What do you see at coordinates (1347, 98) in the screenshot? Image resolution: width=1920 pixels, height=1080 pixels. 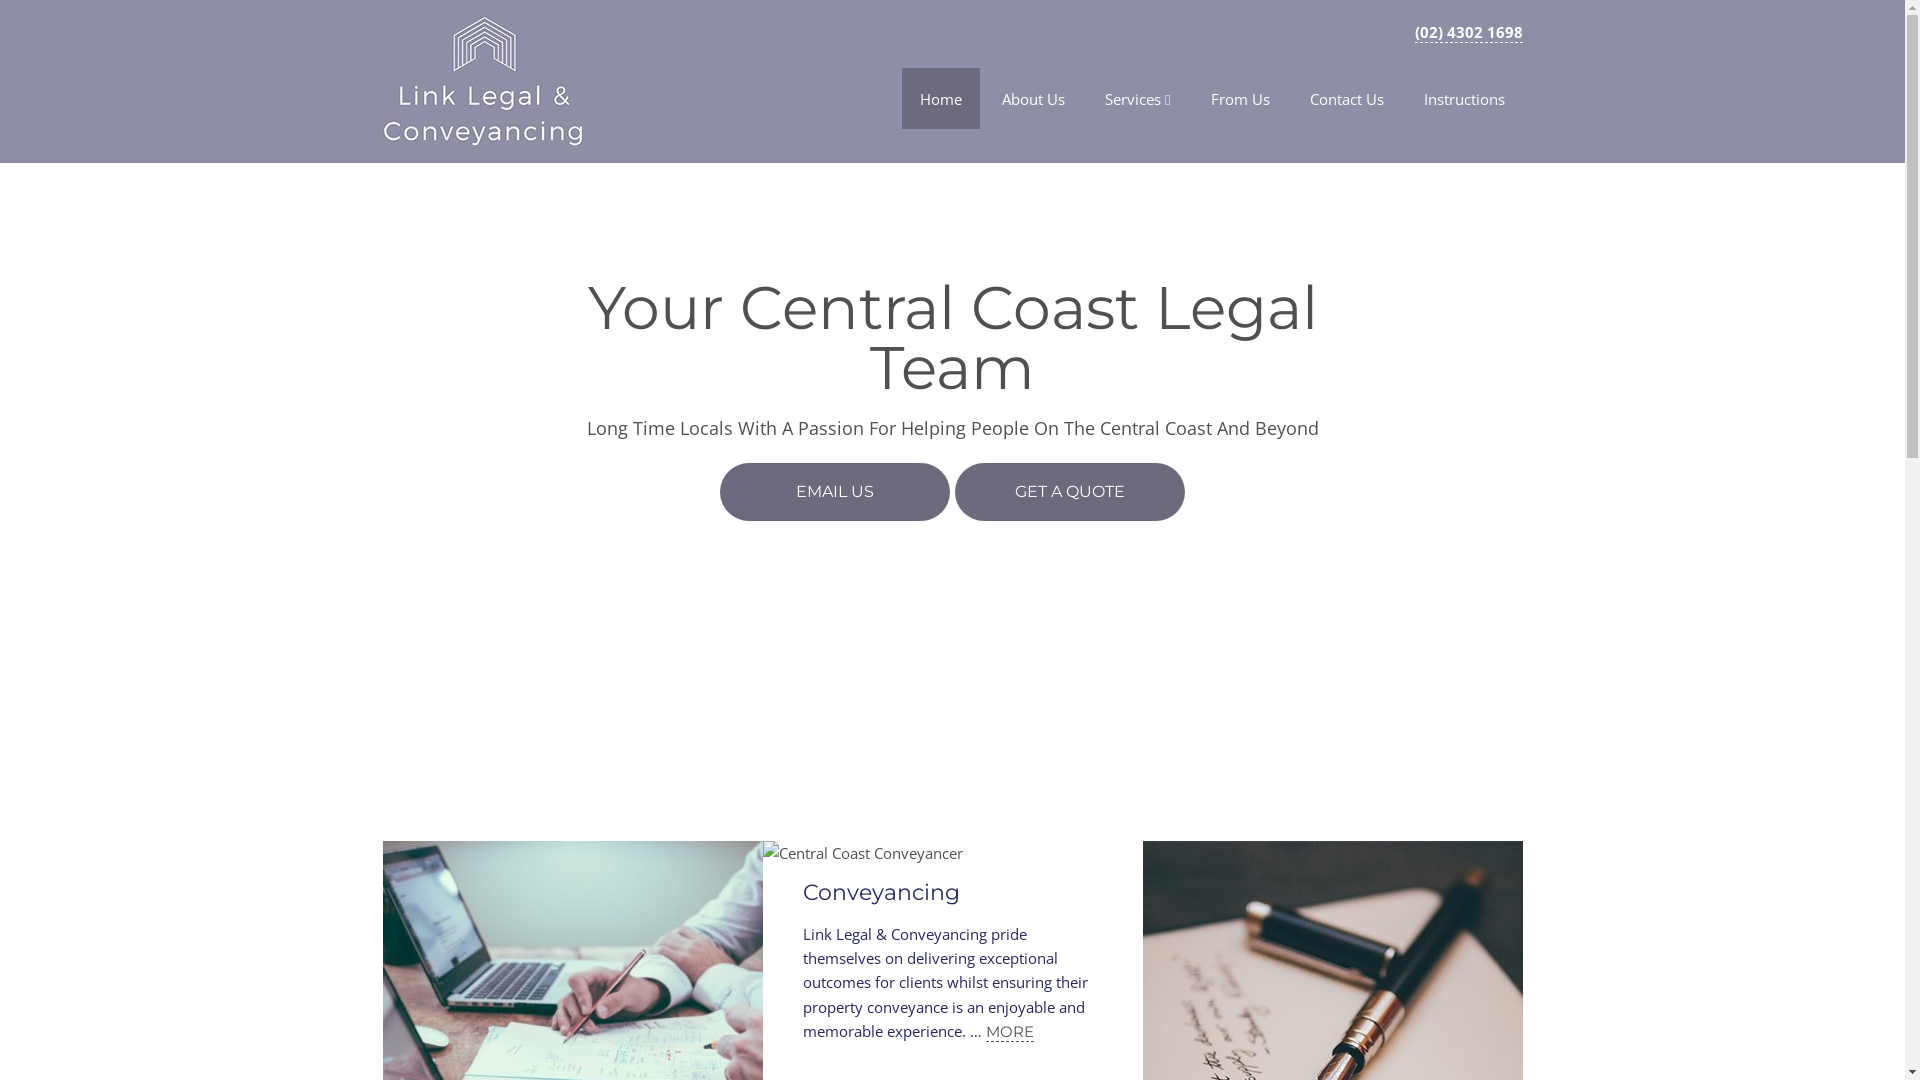 I see `Contact Us` at bounding box center [1347, 98].